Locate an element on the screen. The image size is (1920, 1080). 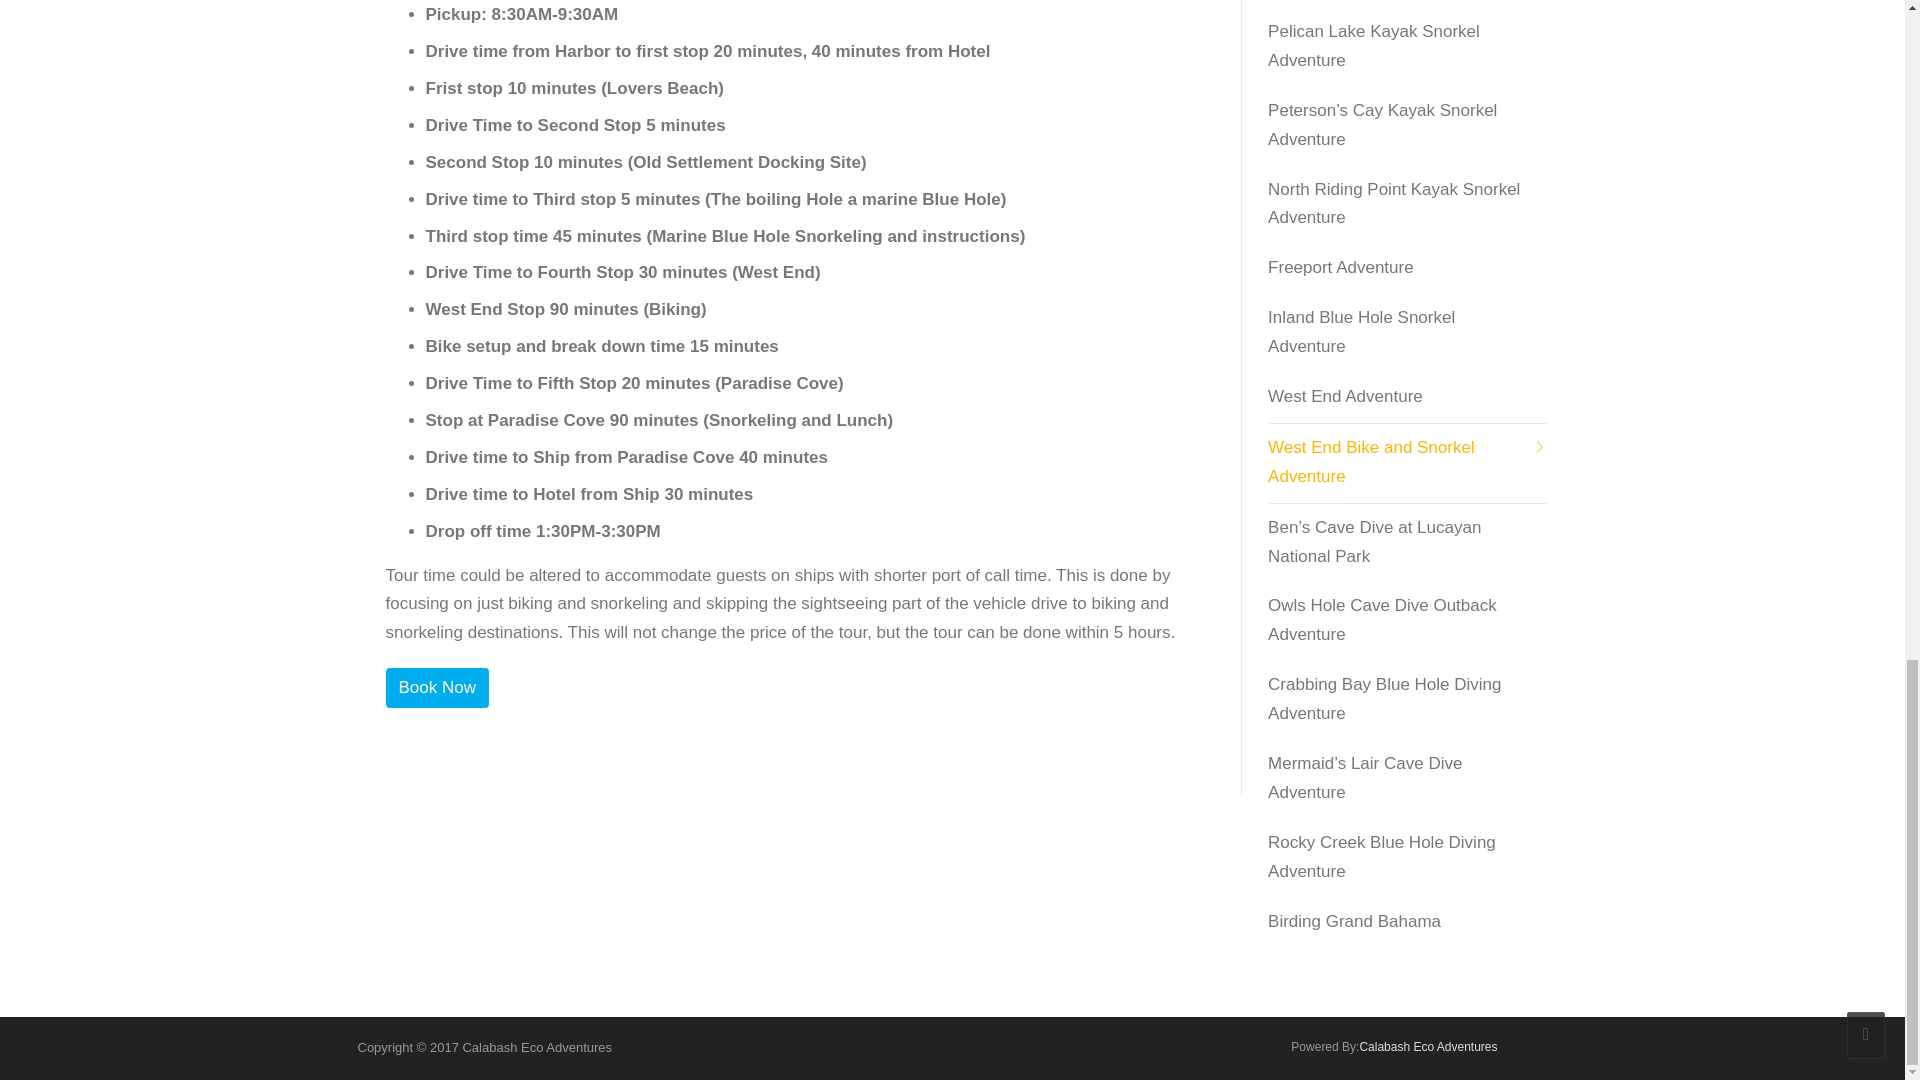
West End Adventure is located at coordinates (1407, 398).